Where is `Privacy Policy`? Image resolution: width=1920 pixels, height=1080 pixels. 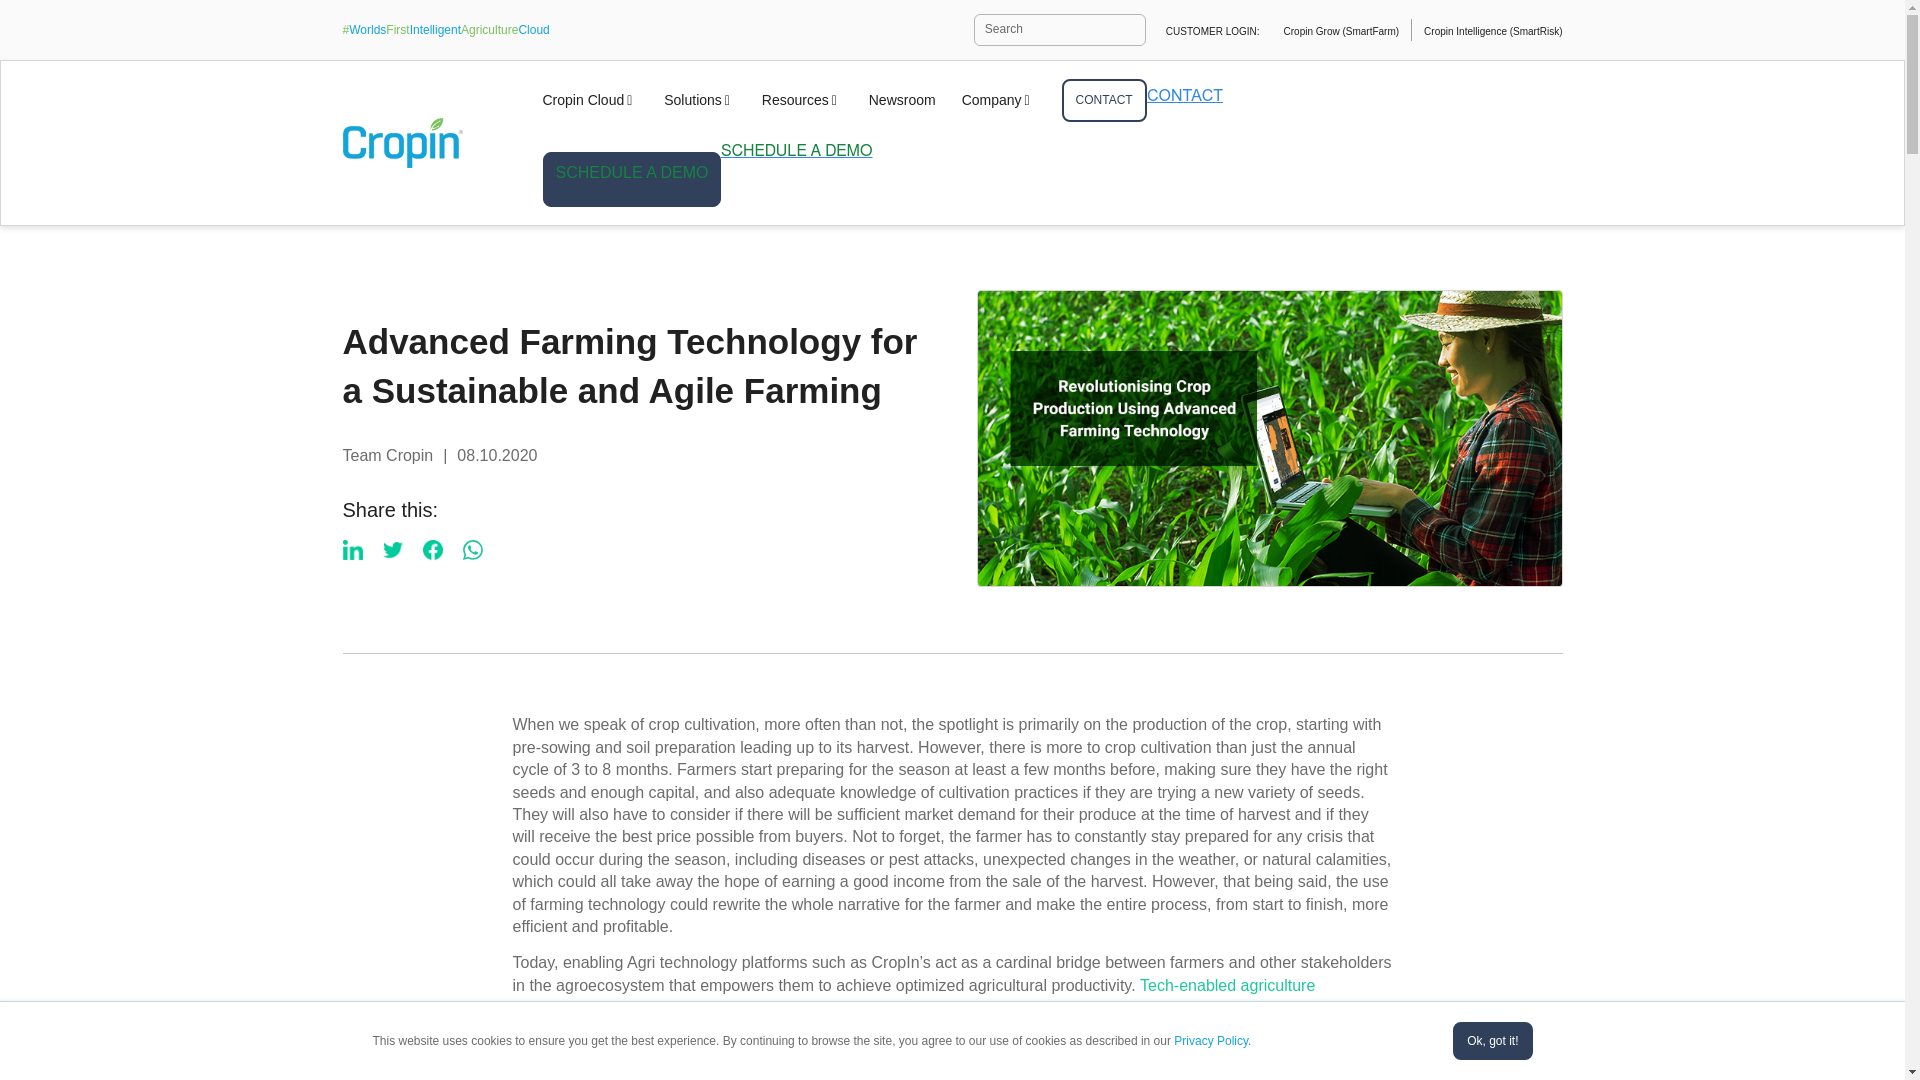 Privacy Policy is located at coordinates (1210, 1040).